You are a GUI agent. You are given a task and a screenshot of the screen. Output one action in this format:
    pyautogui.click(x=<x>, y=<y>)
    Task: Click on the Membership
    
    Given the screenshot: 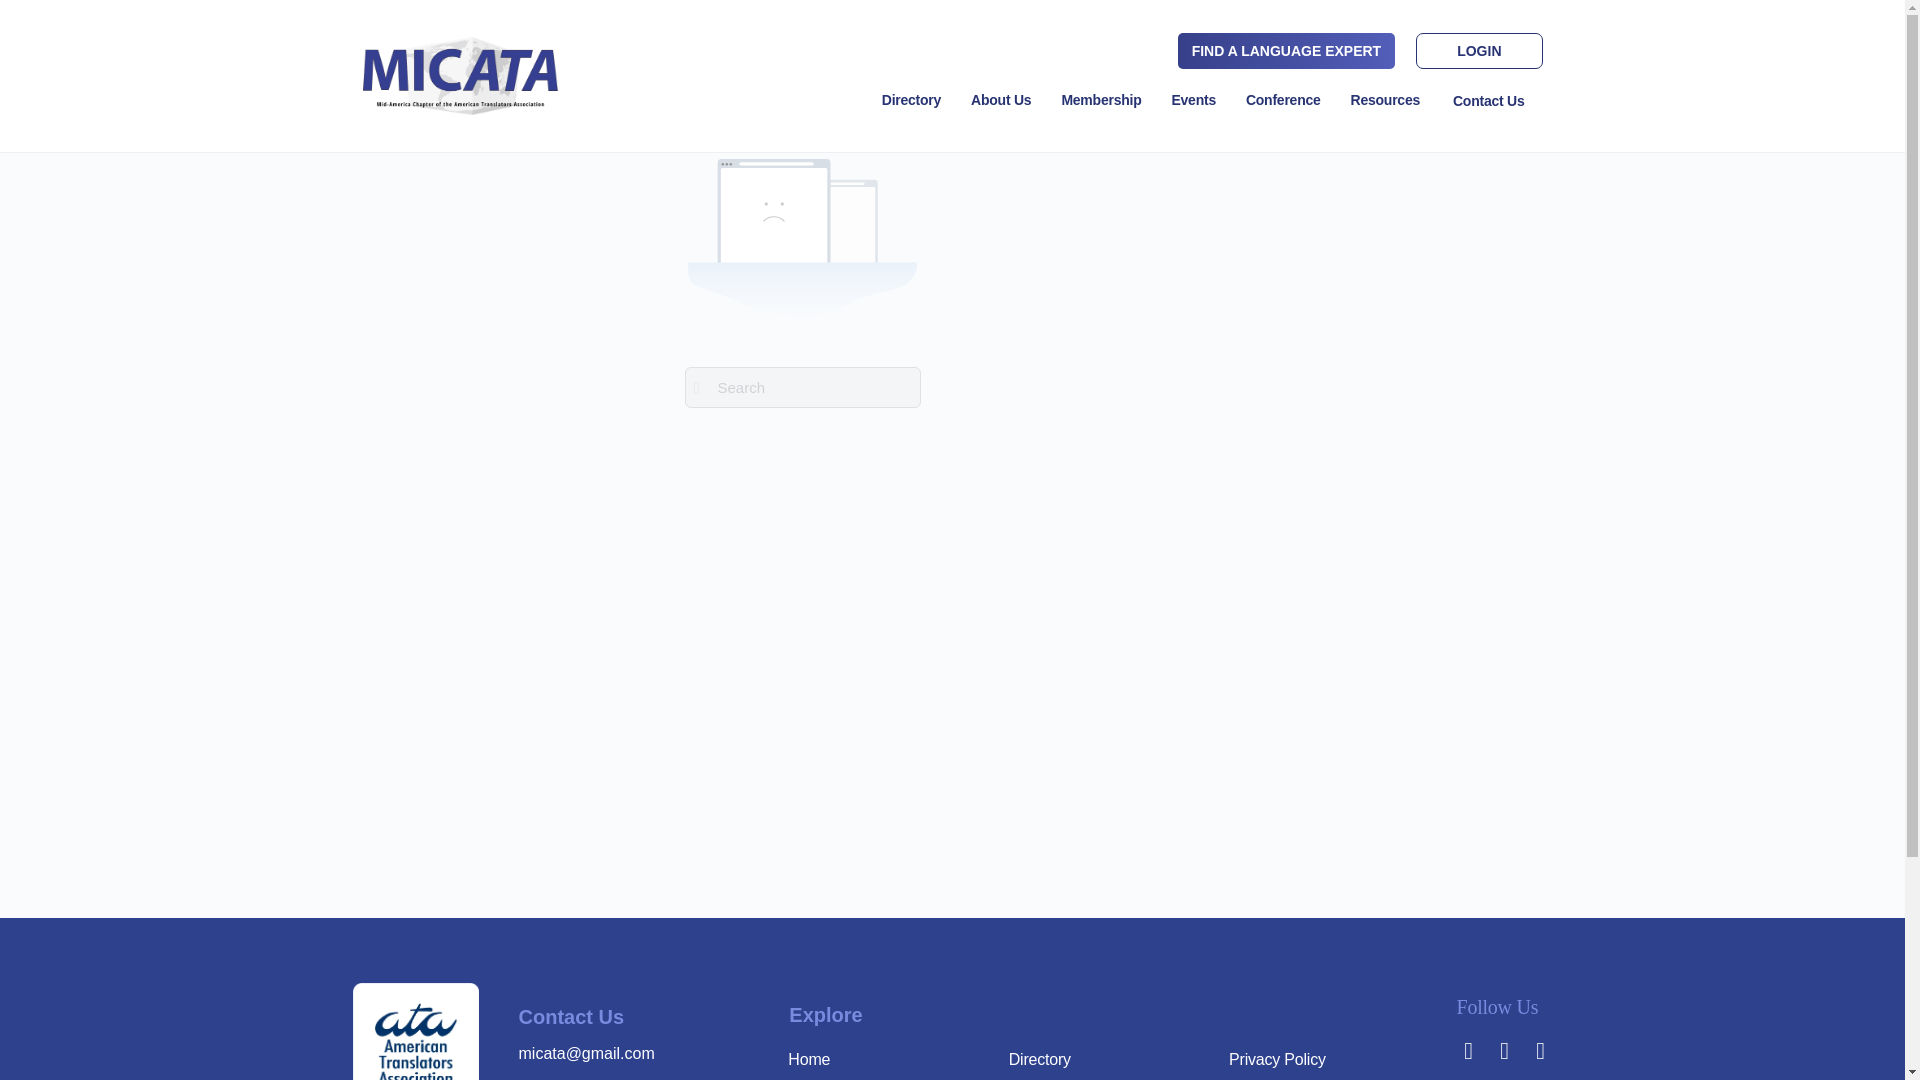 What is the action you would take?
    pyautogui.click(x=1100, y=100)
    